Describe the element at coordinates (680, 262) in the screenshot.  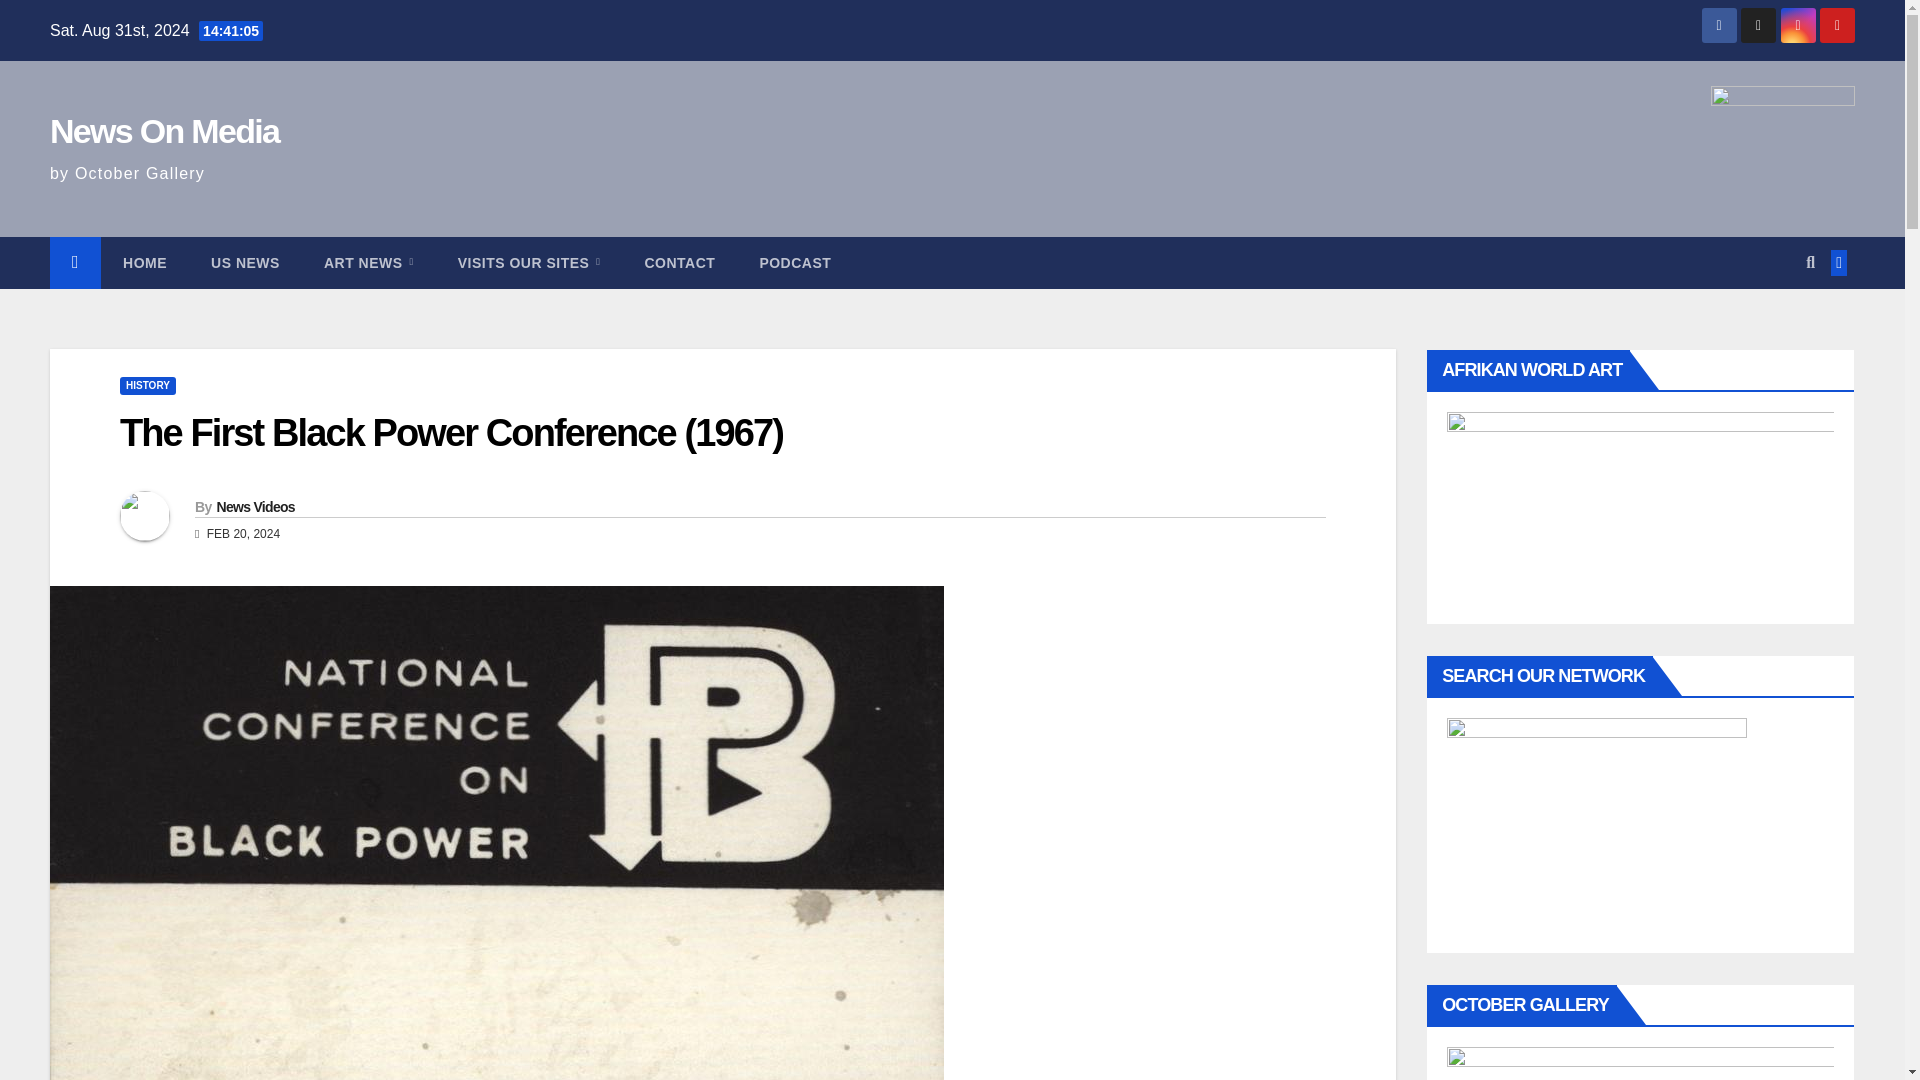
I see `CONTACT` at that location.